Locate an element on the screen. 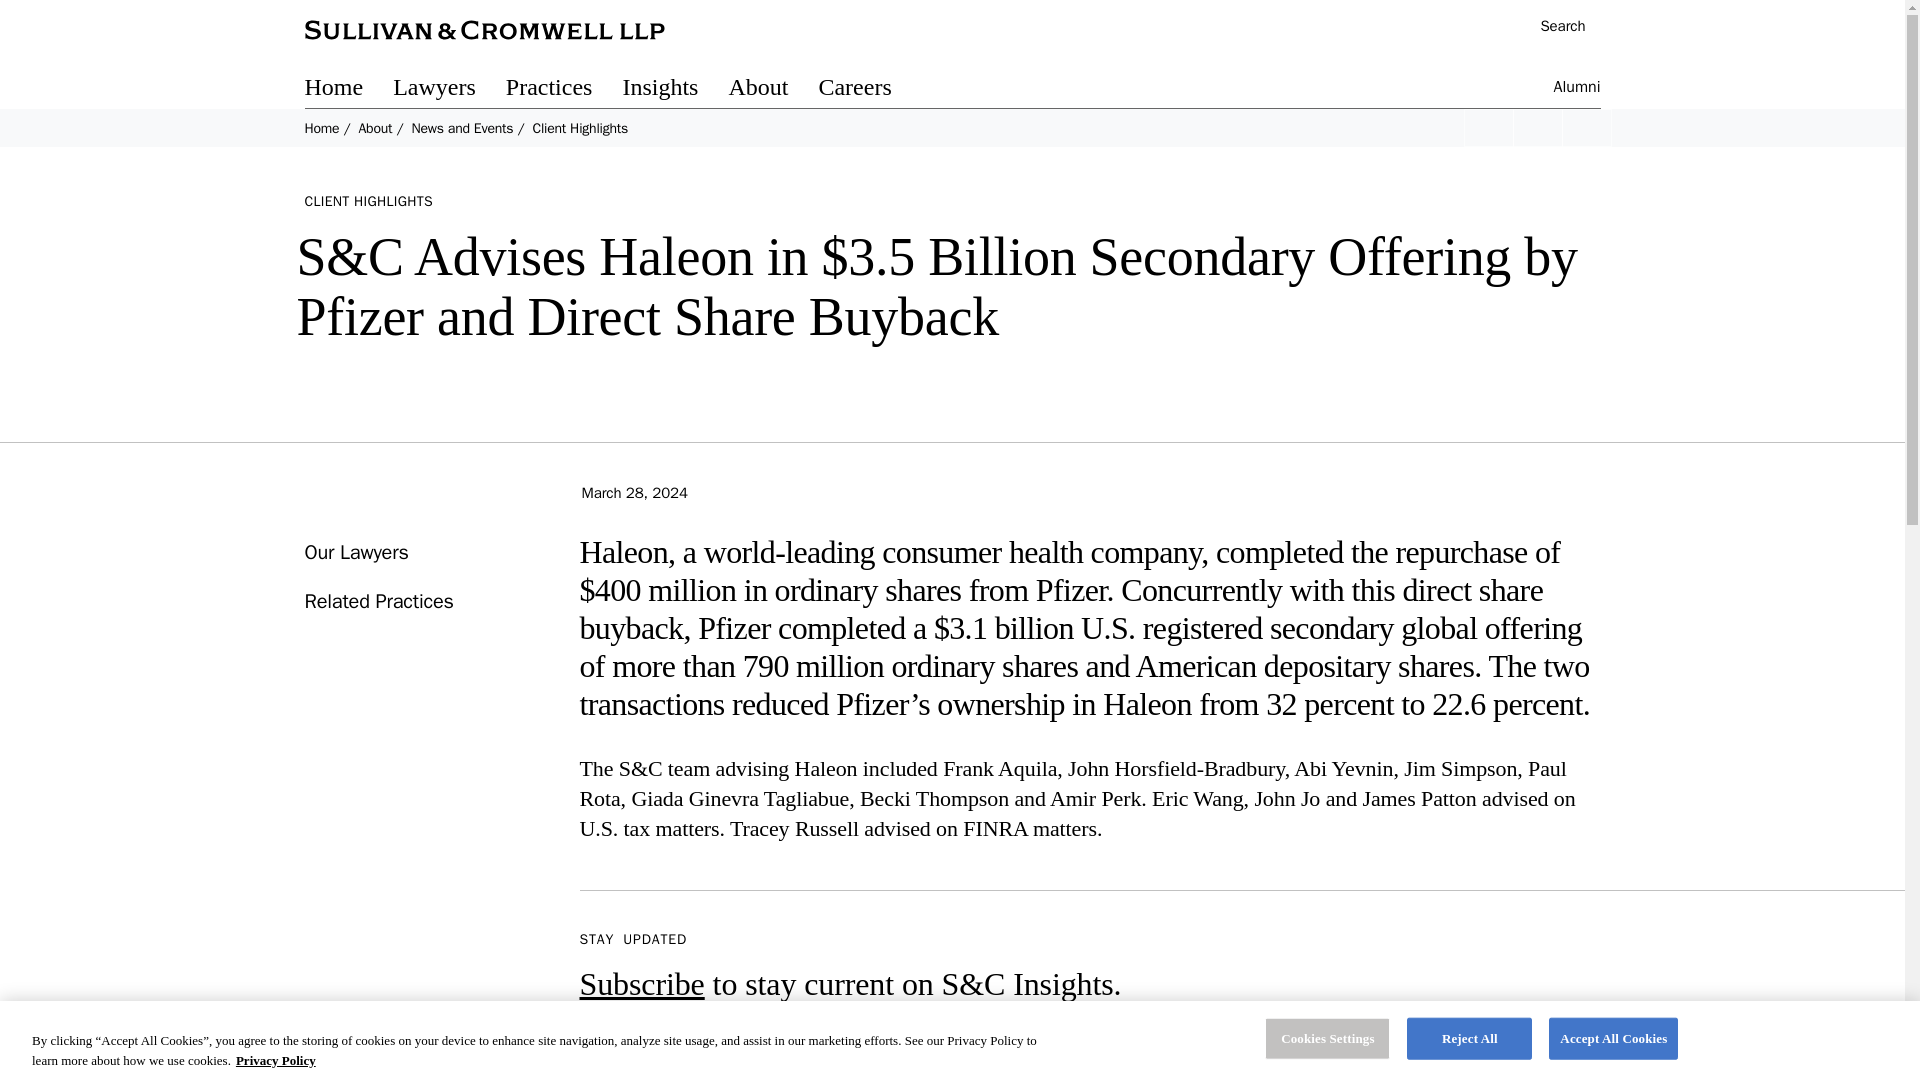  Practices is located at coordinates (564, 90).